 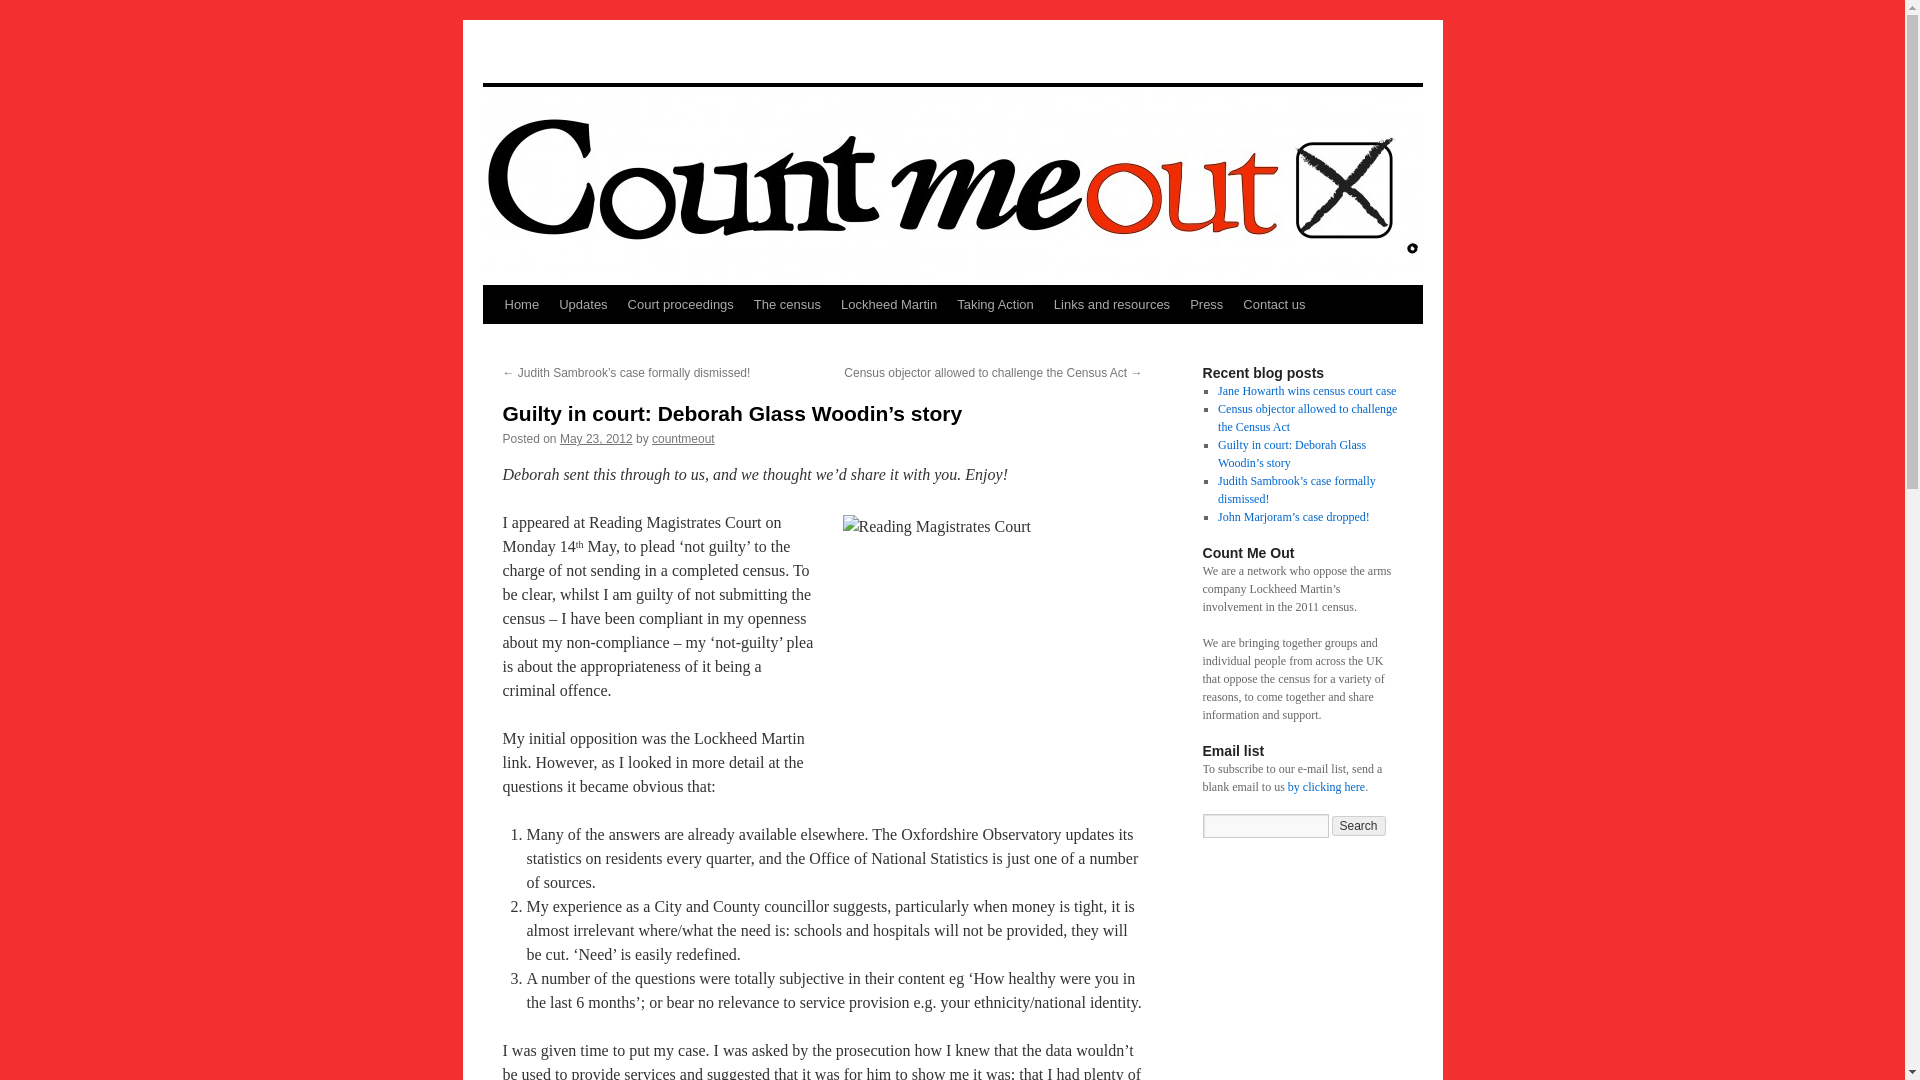 What do you see at coordinates (596, 439) in the screenshot?
I see `May 23, 2012` at bounding box center [596, 439].